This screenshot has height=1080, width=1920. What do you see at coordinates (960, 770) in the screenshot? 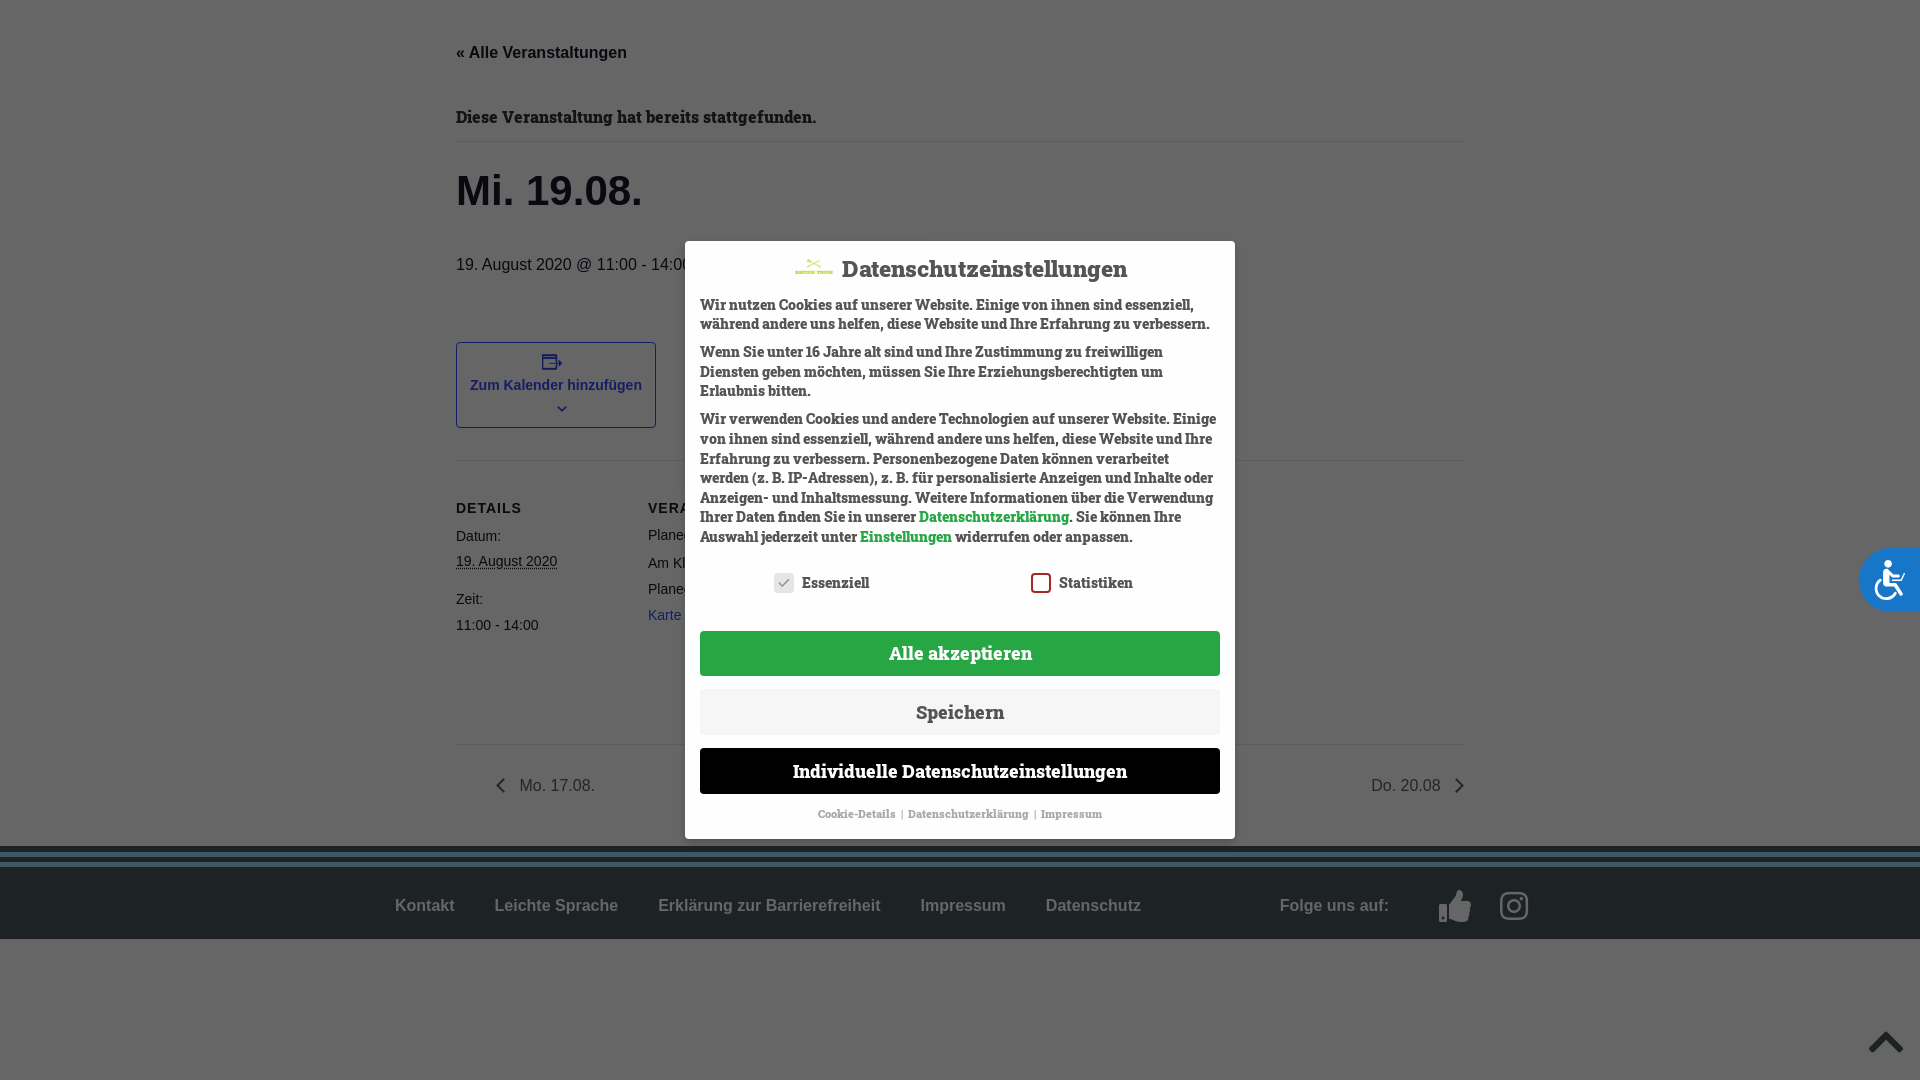
I see `Individuelle Datenschutzeinstellungen` at bounding box center [960, 770].